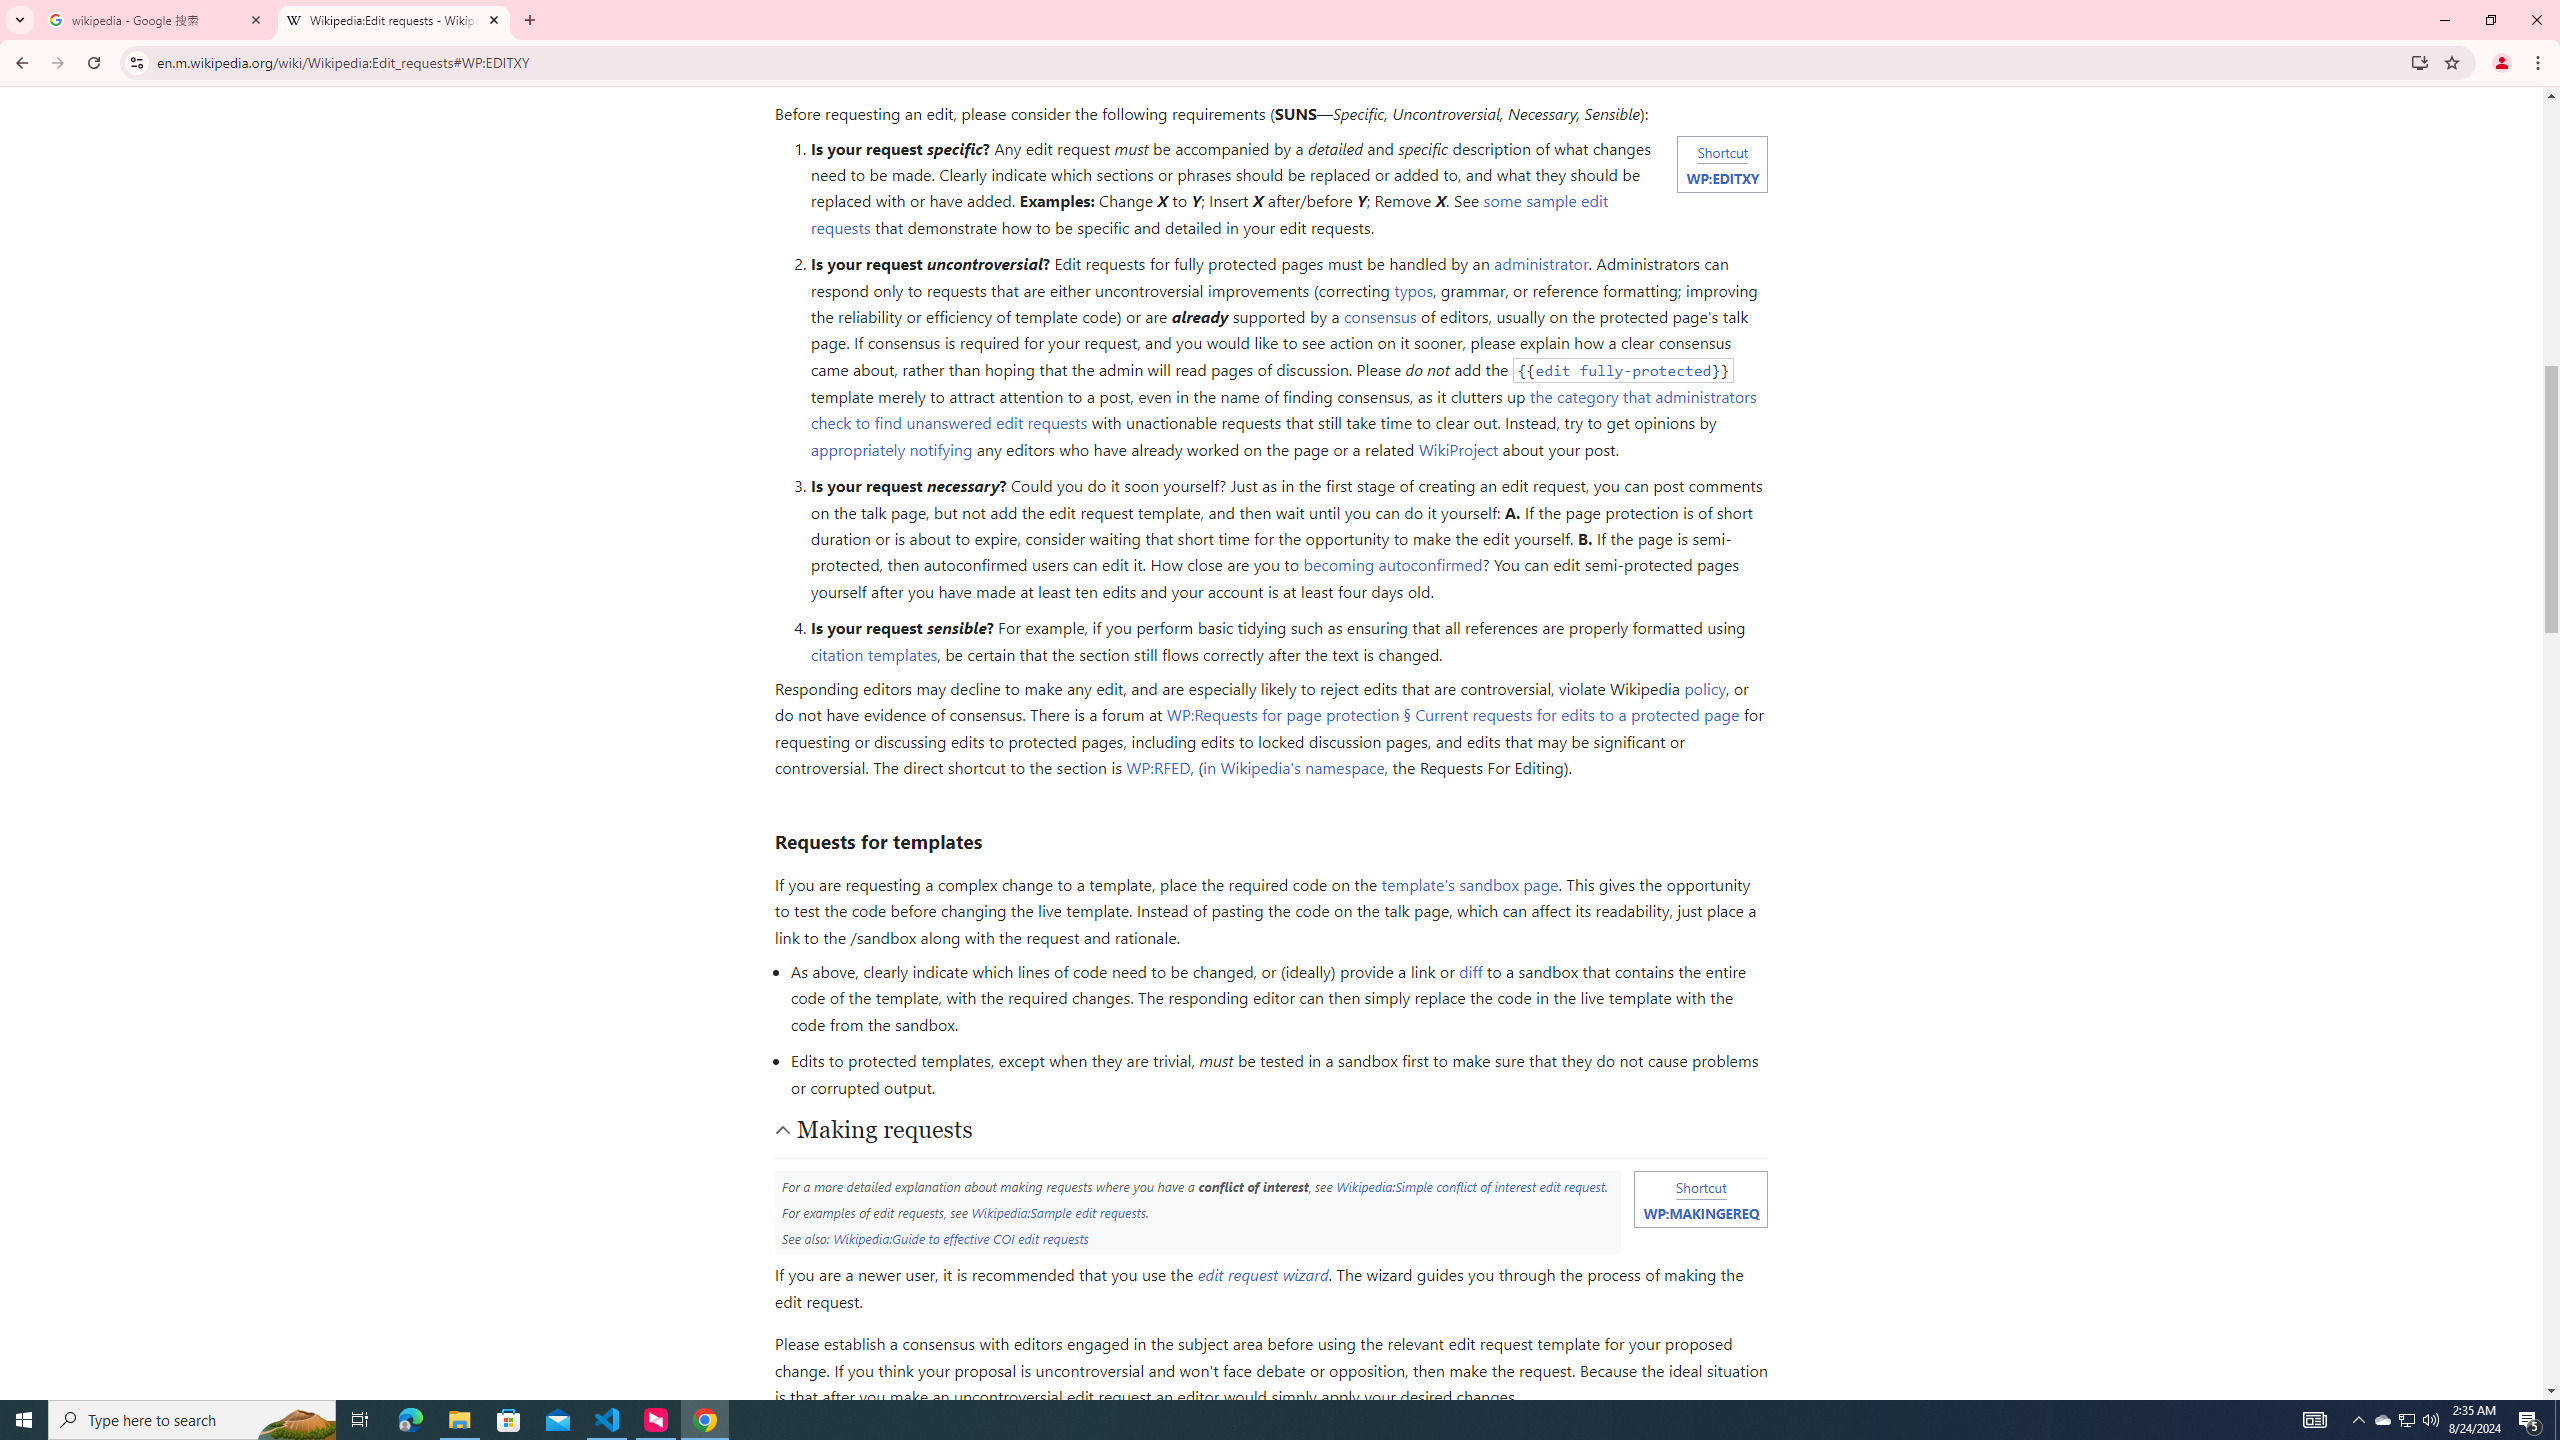 The image size is (2560, 1440). Describe the element at coordinates (1704, 687) in the screenshot. I see `policy` at that location.